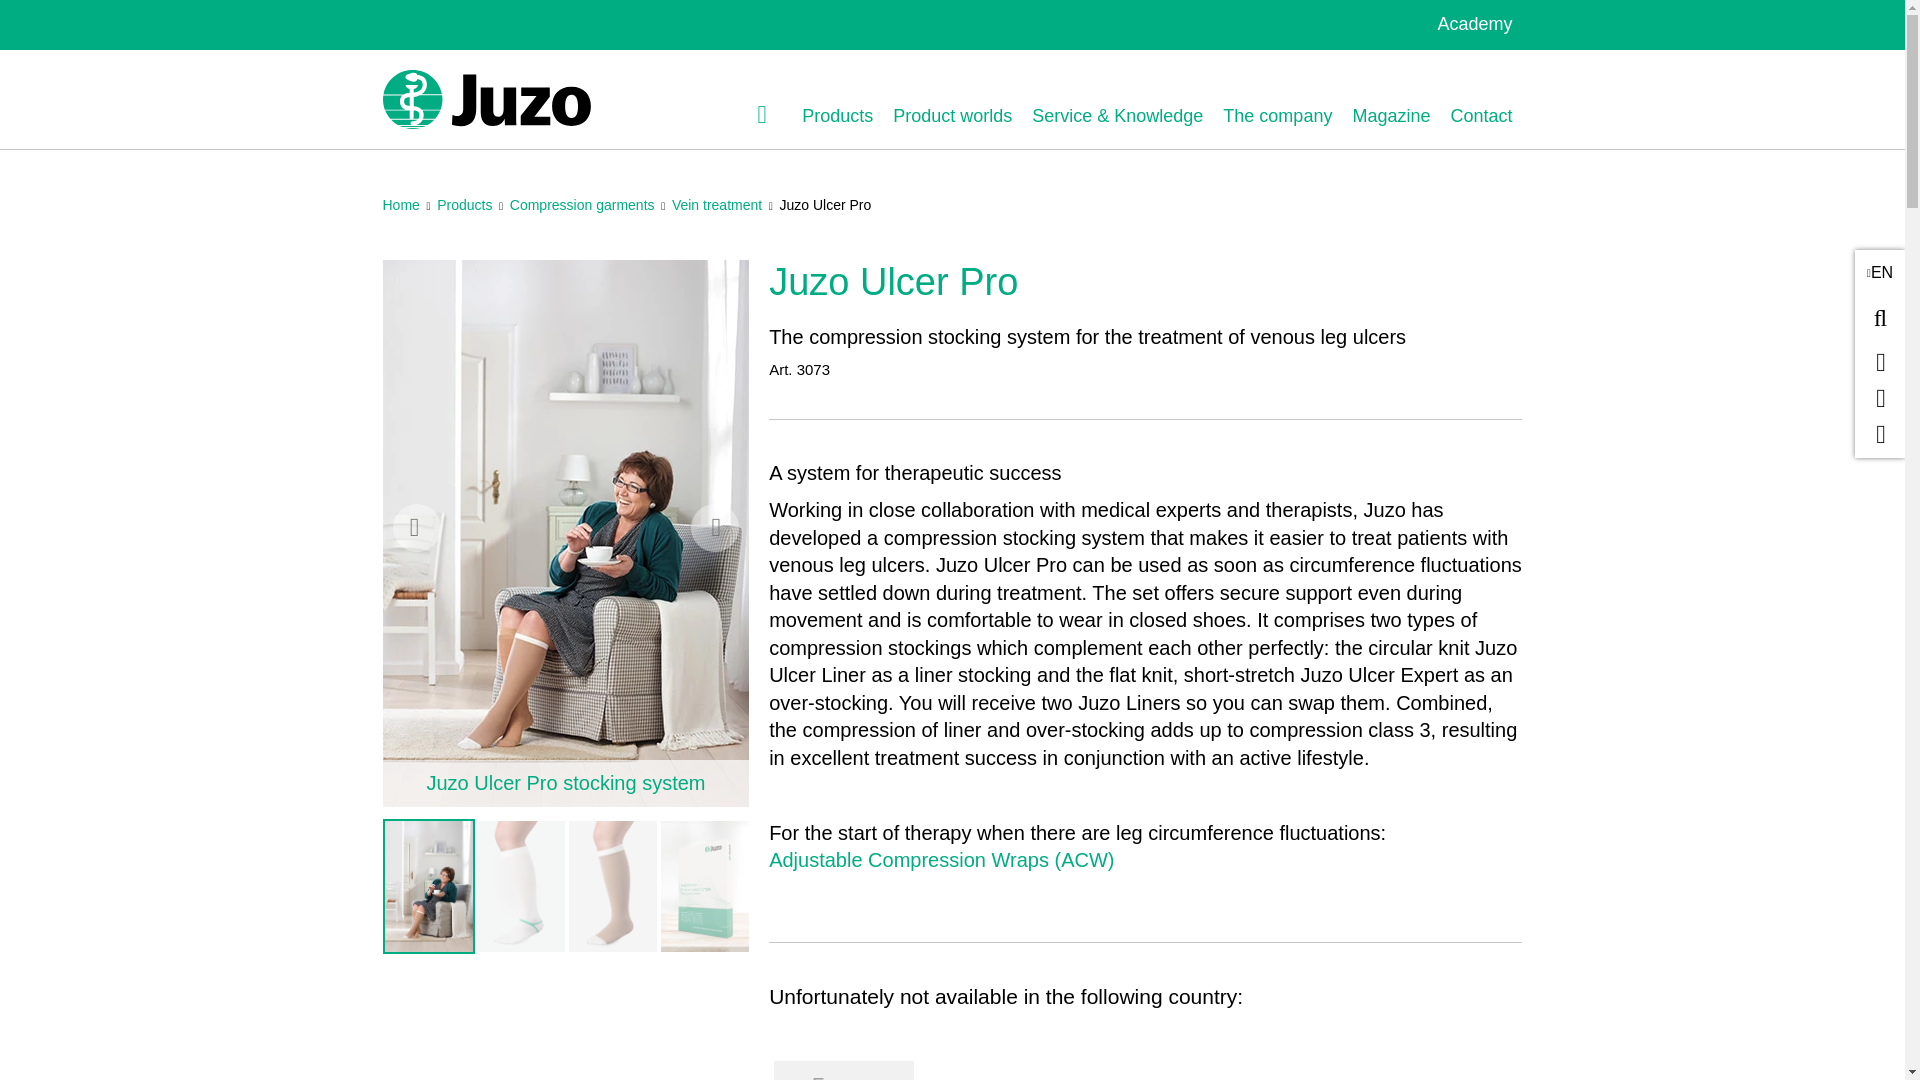  I want to click on Products, so click(837, 116).